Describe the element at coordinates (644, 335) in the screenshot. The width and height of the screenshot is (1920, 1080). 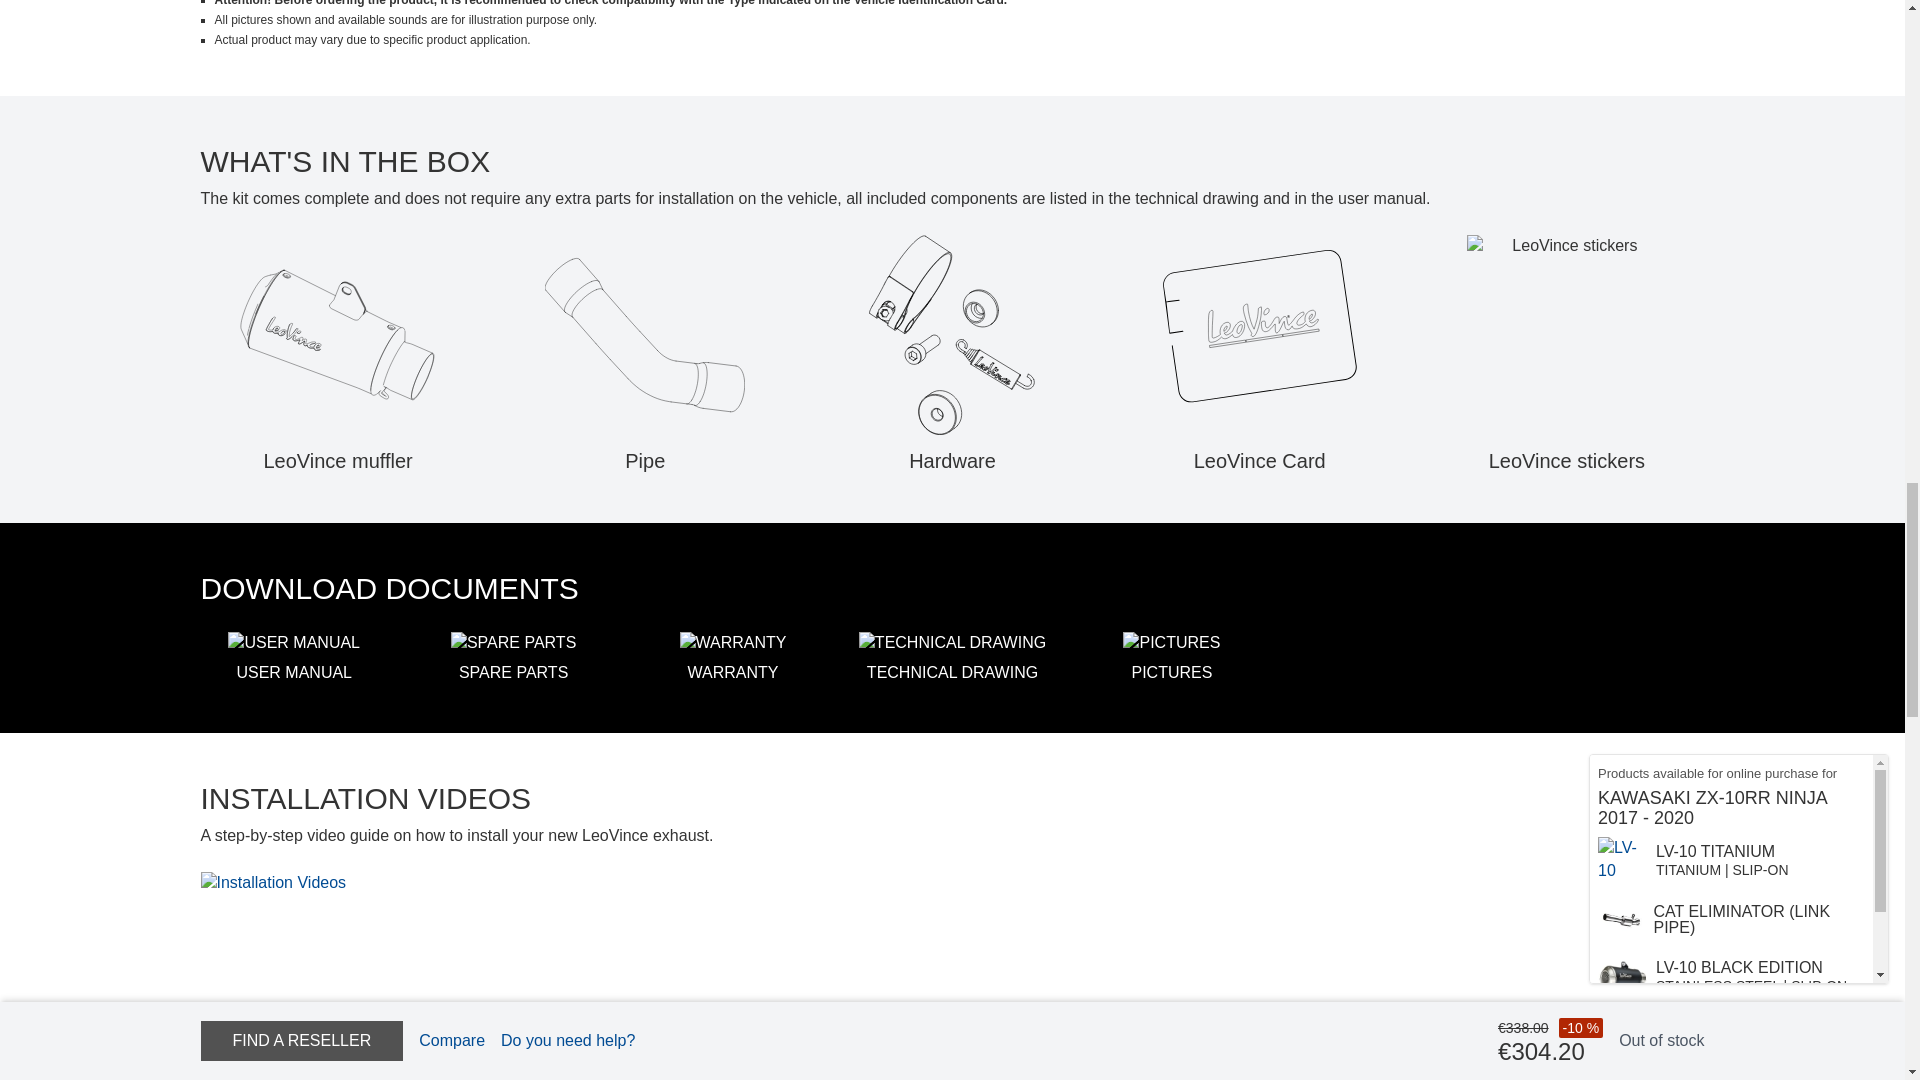
I see `Pipe` at that location.